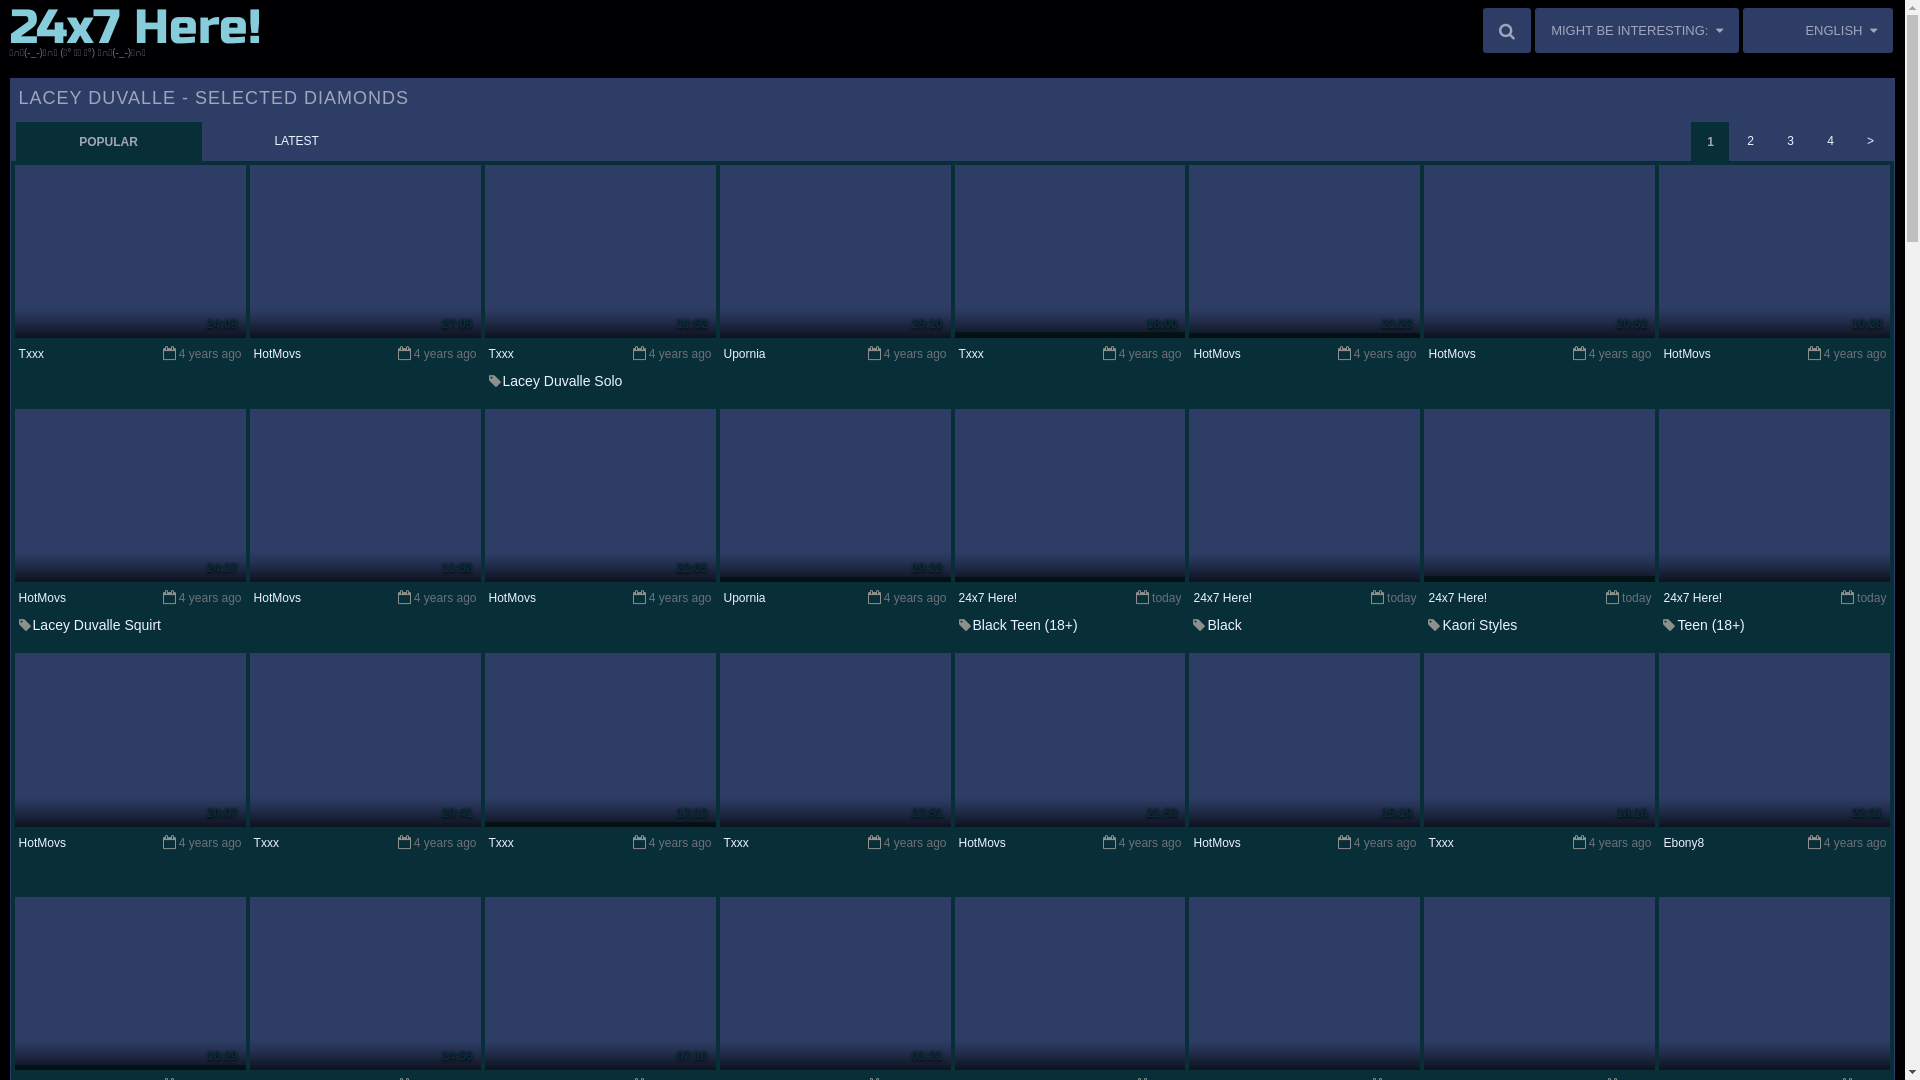 The width and height of the screenshot is (1920, 1080). Describe the element at coordinates (1458, 598) in the screenshot. I see `24x7 Here!` at that location.